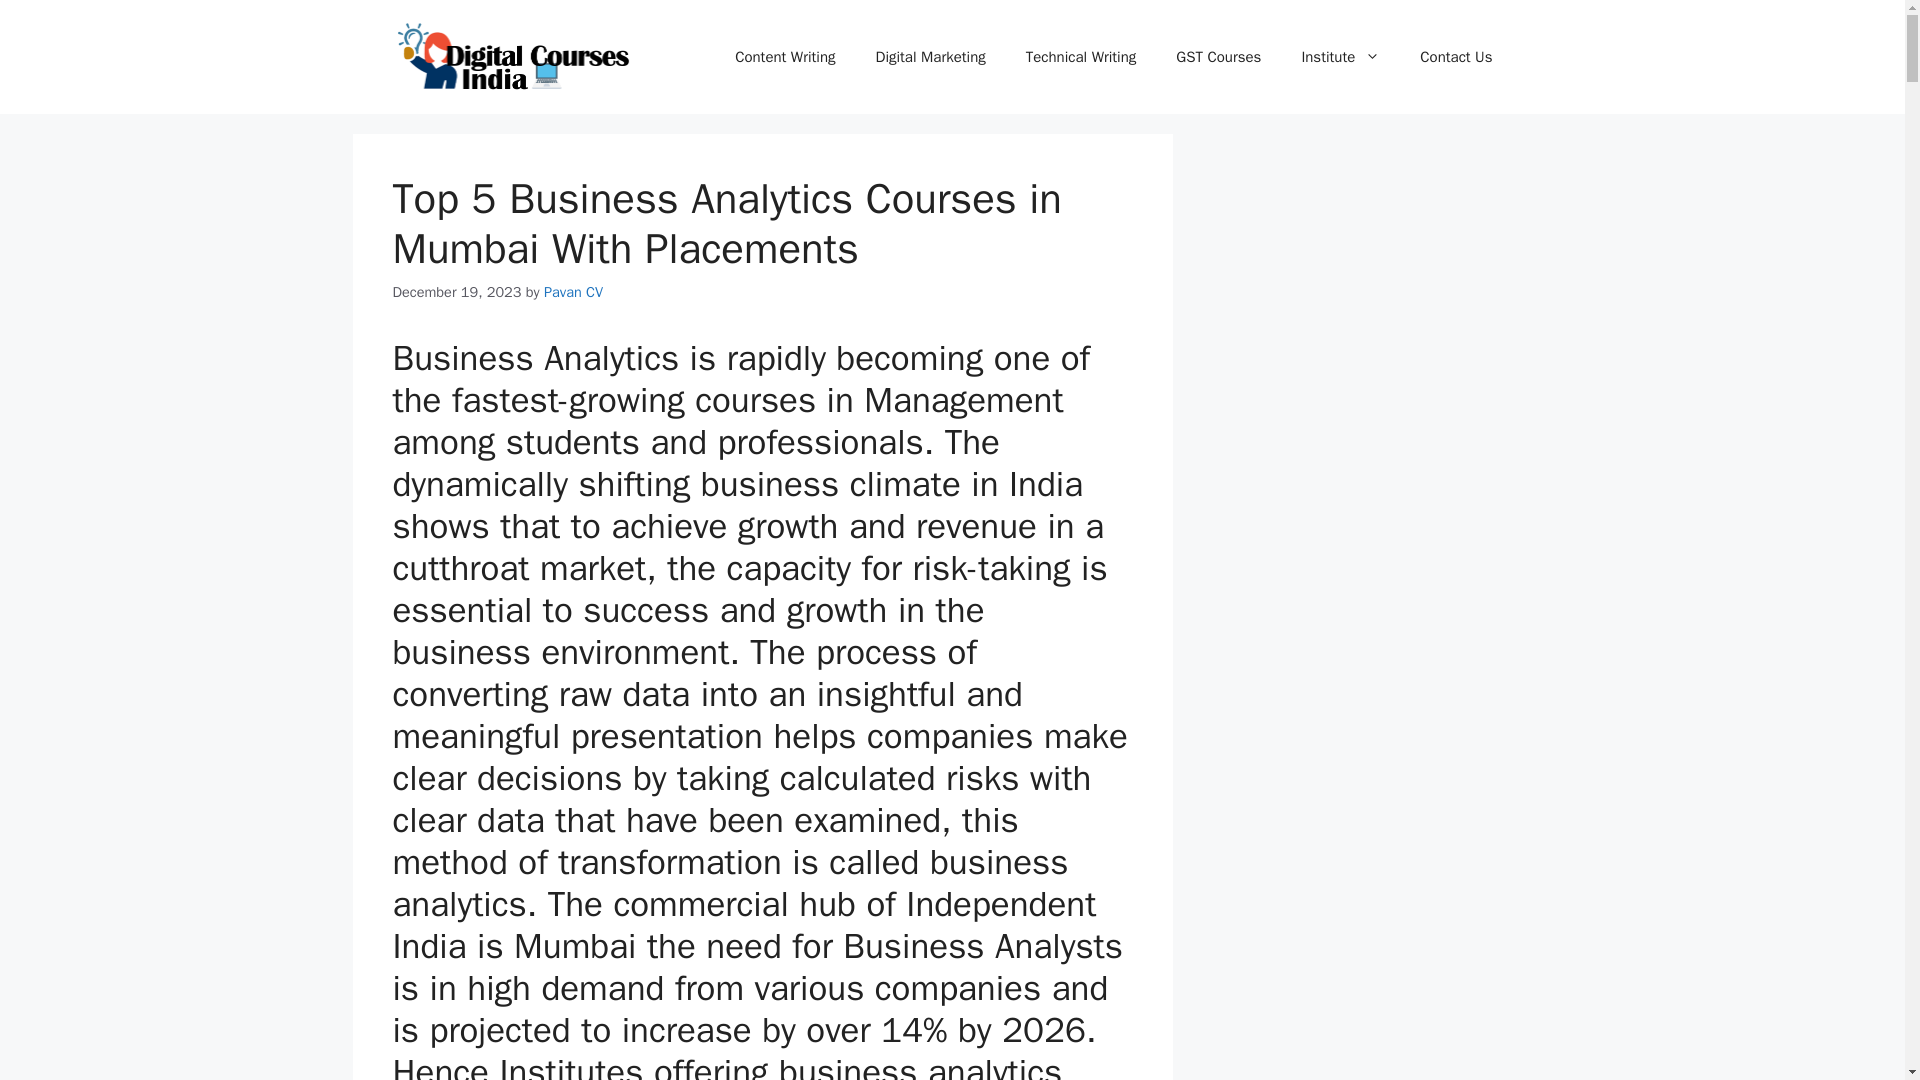 The image size is (1920, 1080). I want to click on Institute, so click(1340, 57).